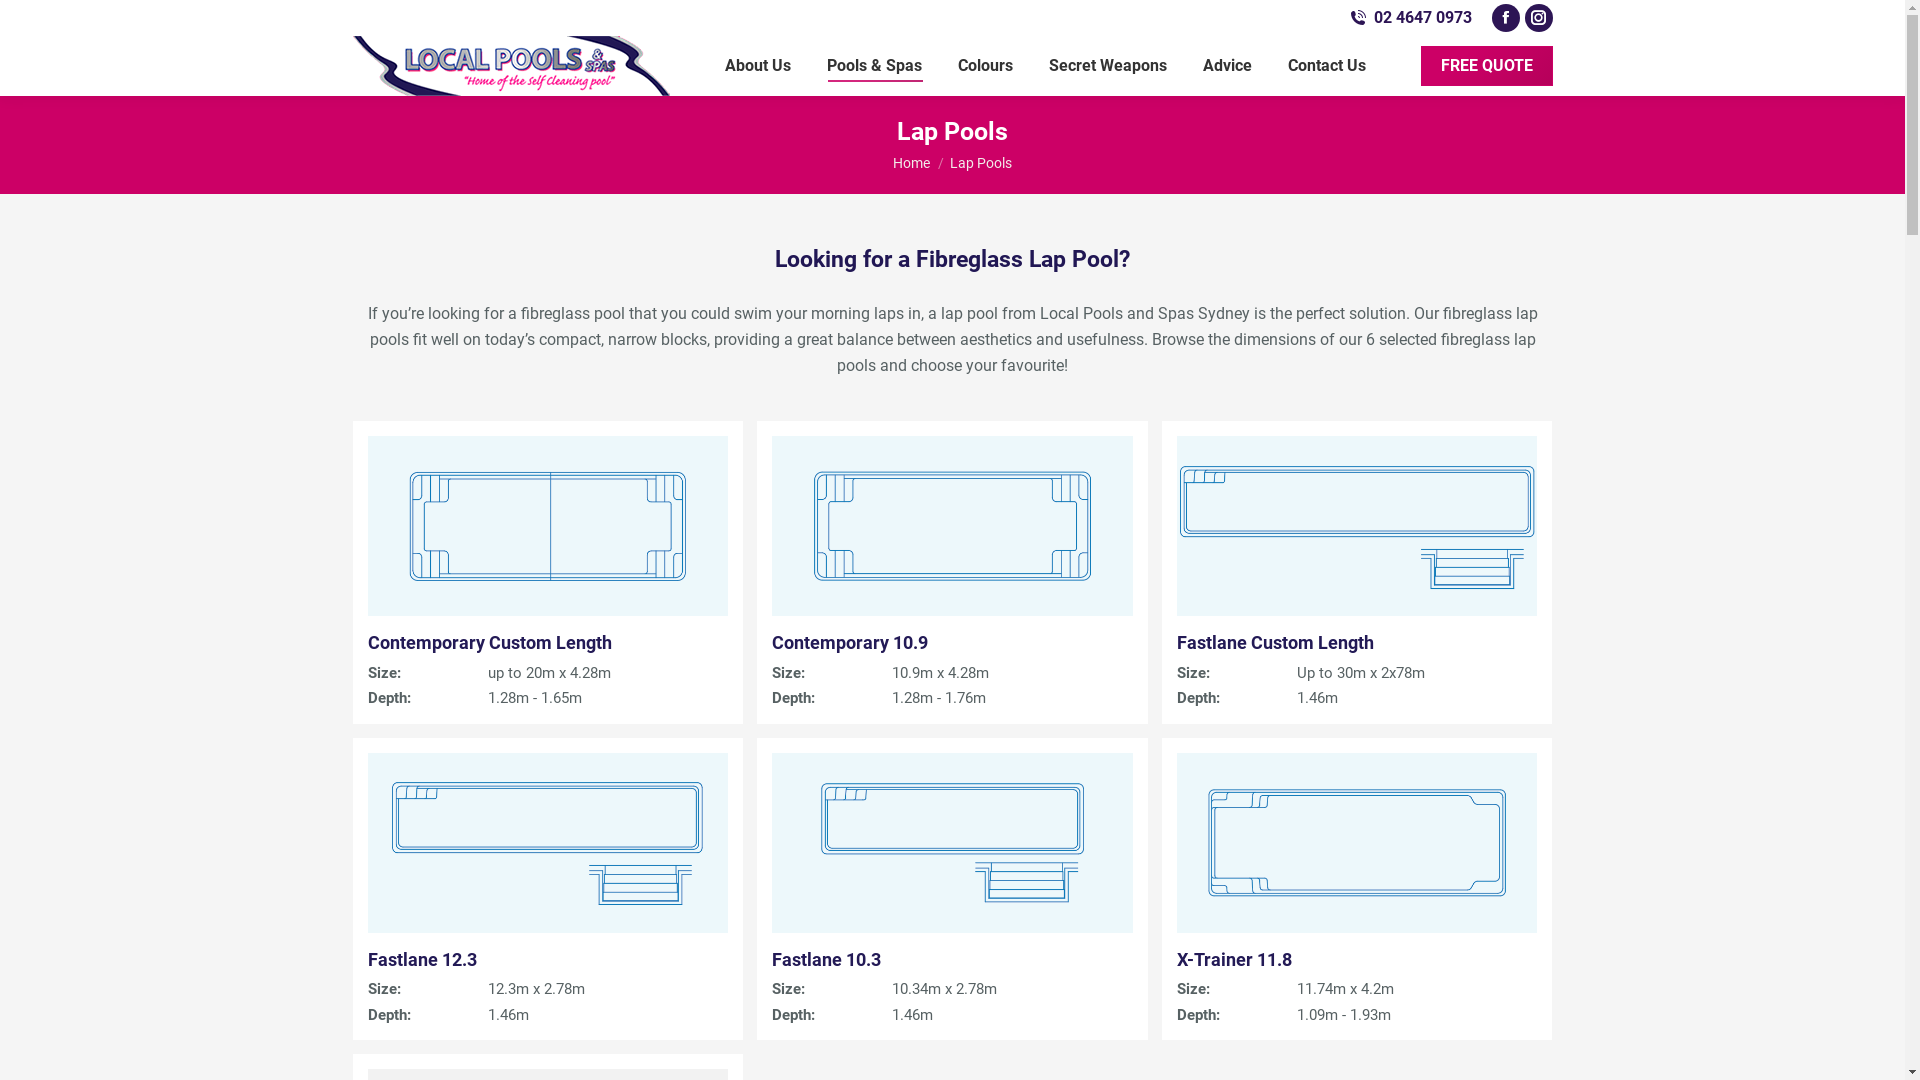 This screenshot has width=1920, height=1080. What do you see at coordinates (1226, 66) in the screenshot?
I see `Advice` at bounding box center [1226, 66].